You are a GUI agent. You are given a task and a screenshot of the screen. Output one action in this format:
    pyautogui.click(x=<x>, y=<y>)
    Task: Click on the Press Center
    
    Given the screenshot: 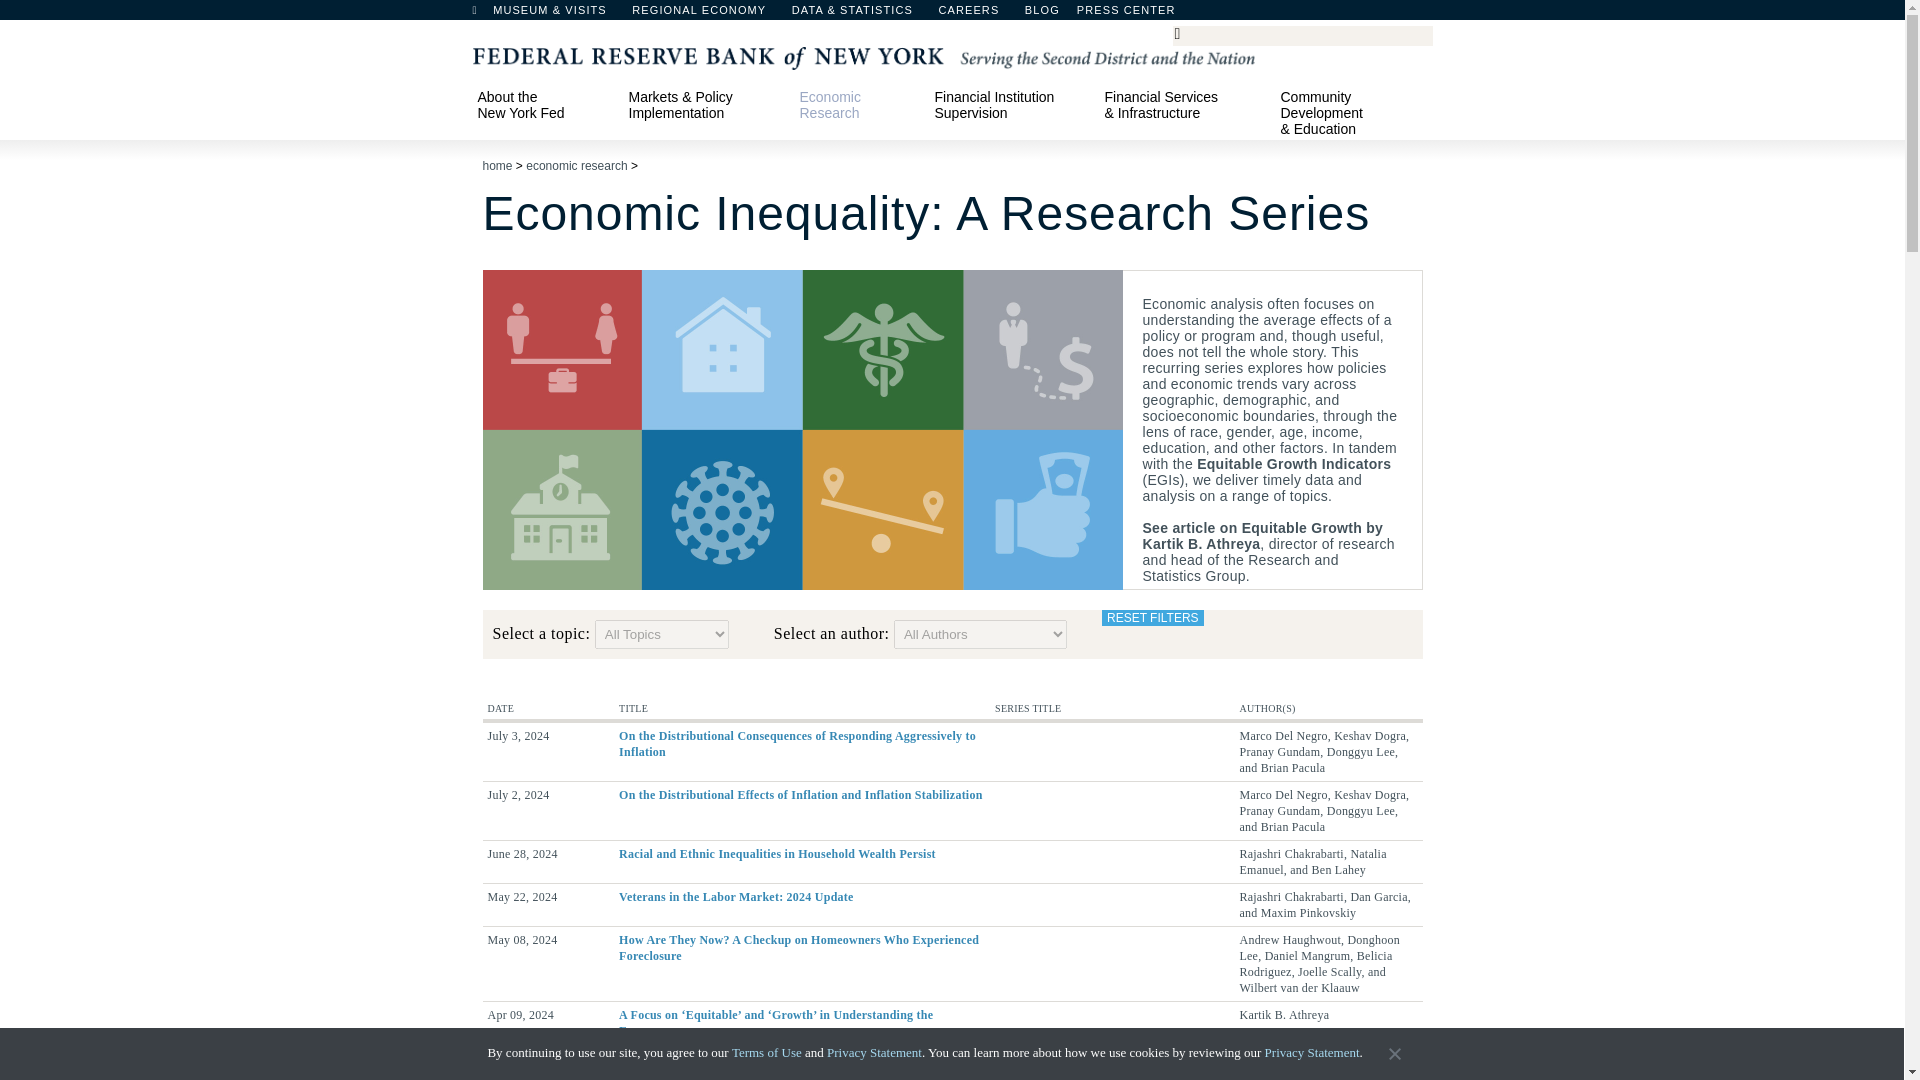 What is the action you would take?
    pyautogui.click(x=1136, y=15)
    